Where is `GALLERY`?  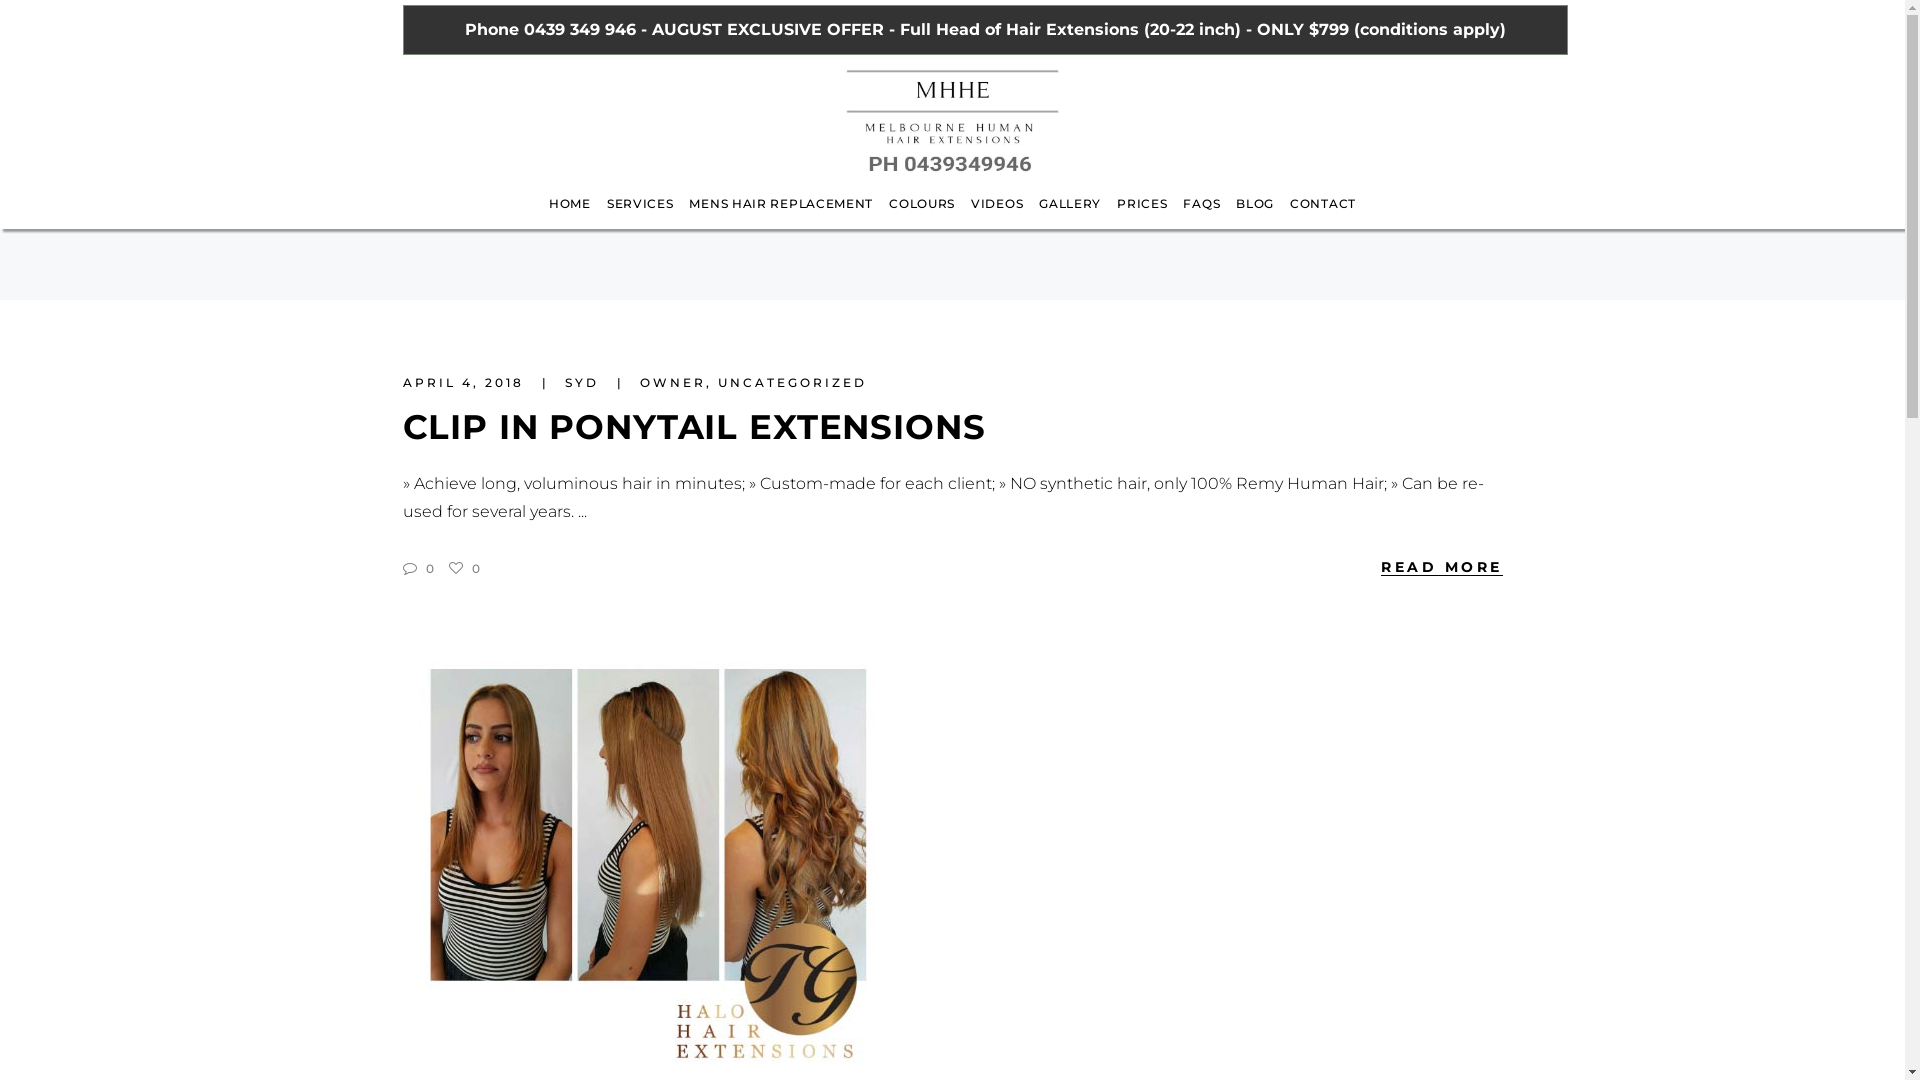 GALLERY is located at coordinates (1070, 216).